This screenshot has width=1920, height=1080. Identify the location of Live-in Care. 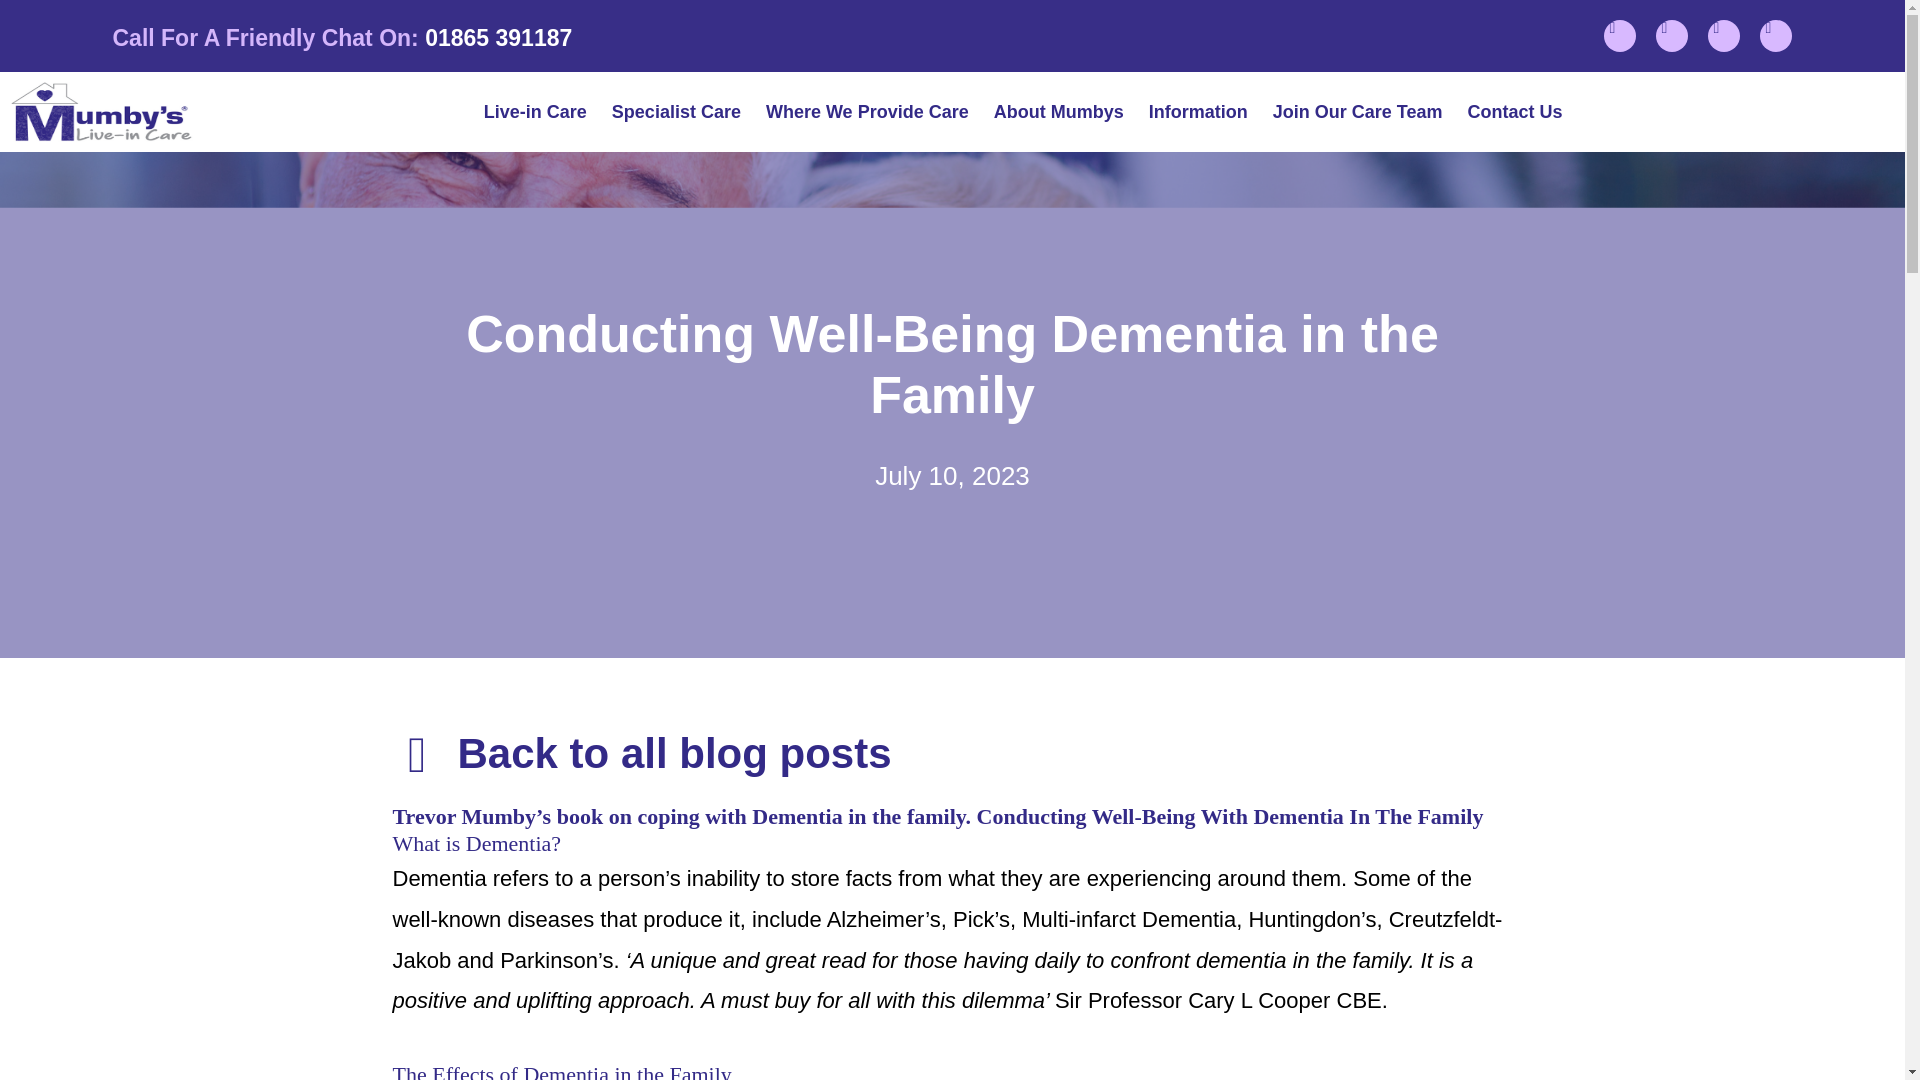
(535, 112).